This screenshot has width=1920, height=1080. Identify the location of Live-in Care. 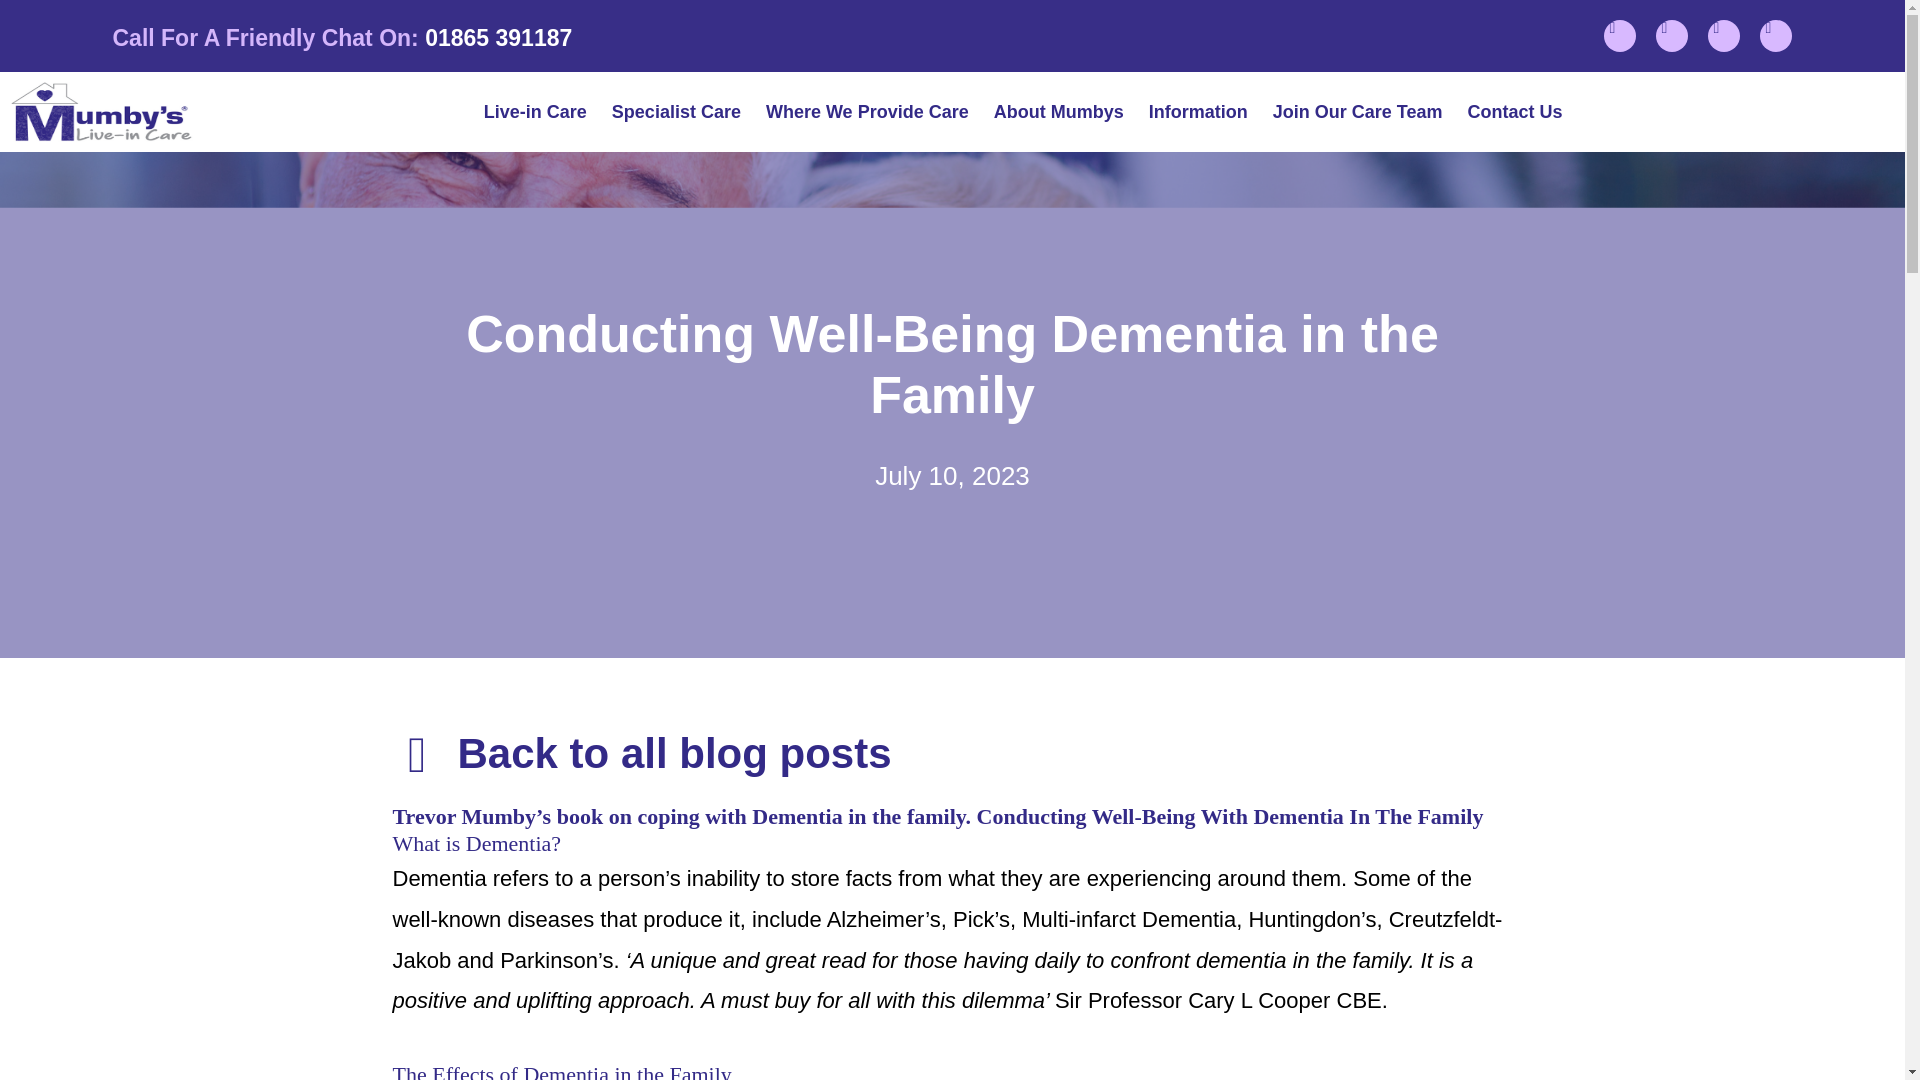
(535, 112).